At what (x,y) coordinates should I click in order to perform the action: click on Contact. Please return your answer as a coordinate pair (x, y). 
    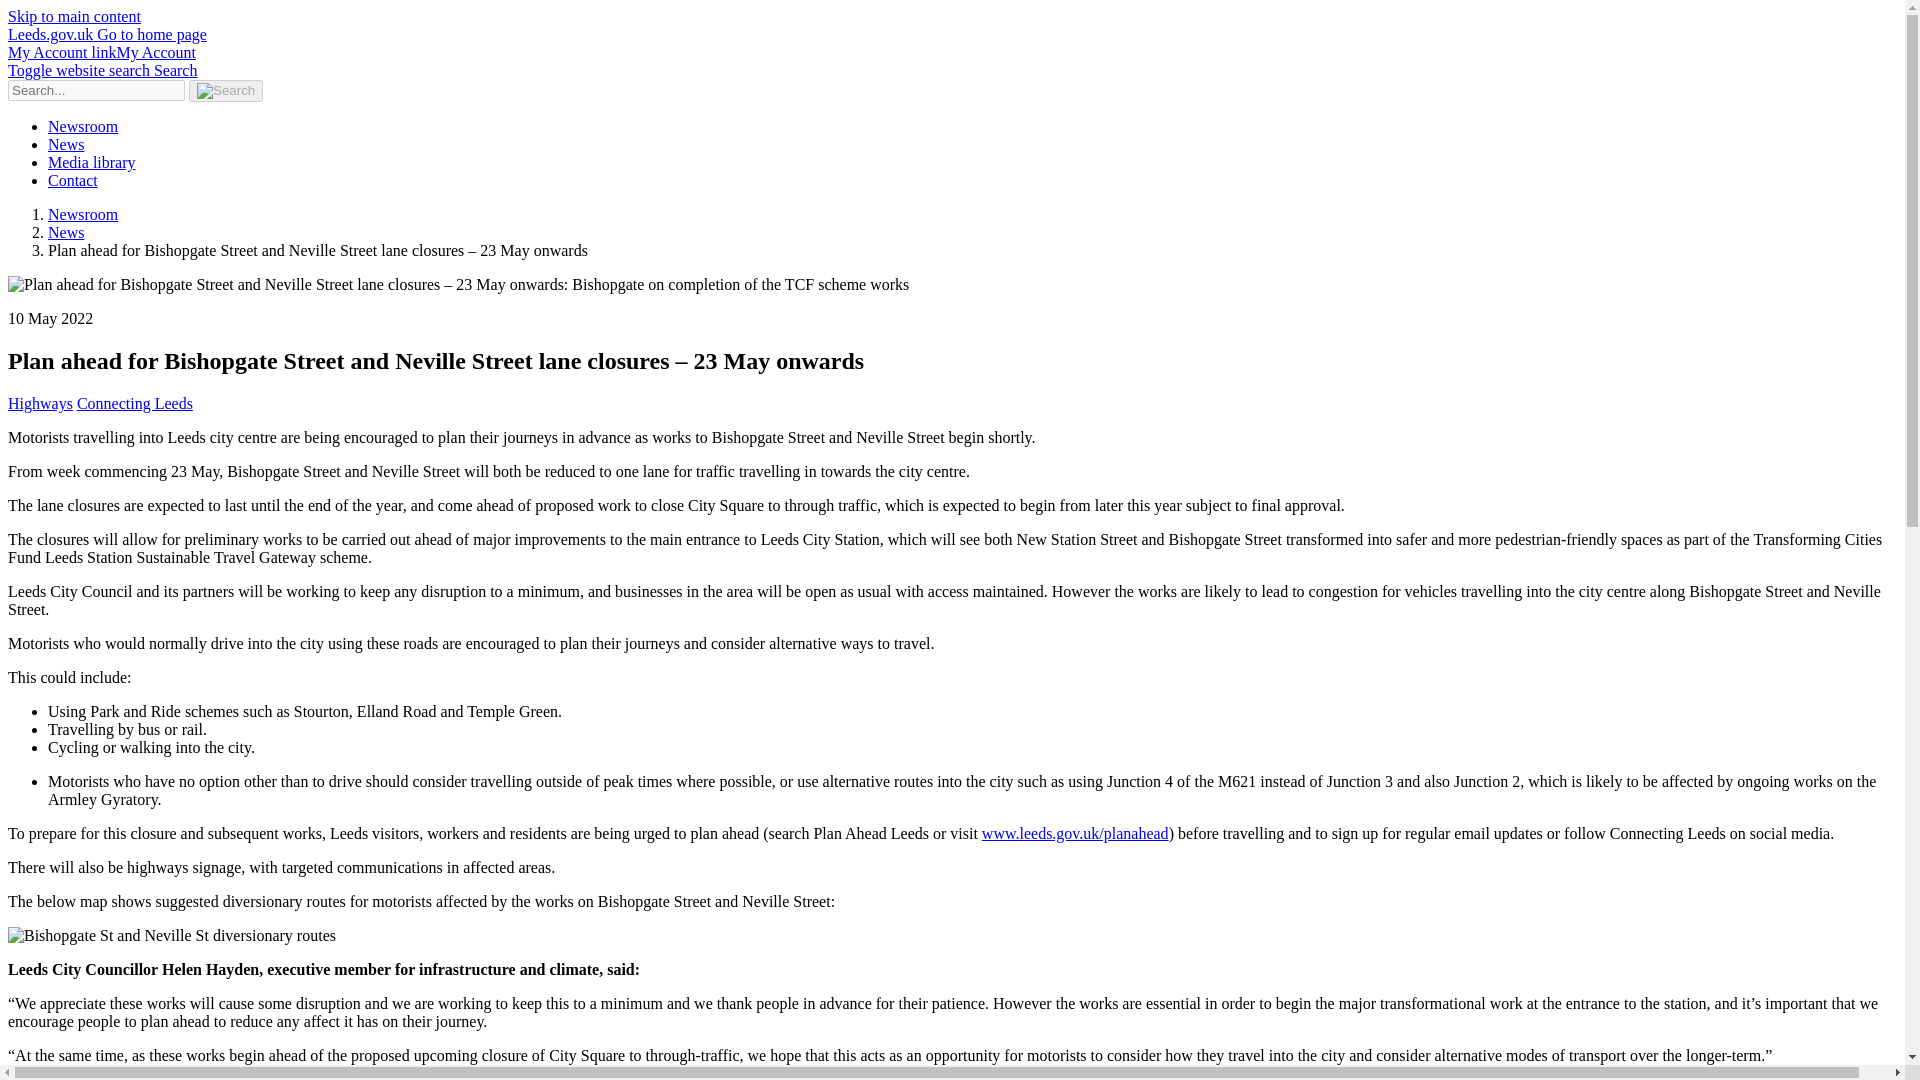
    Looking at the image, I should click on (72, 180).